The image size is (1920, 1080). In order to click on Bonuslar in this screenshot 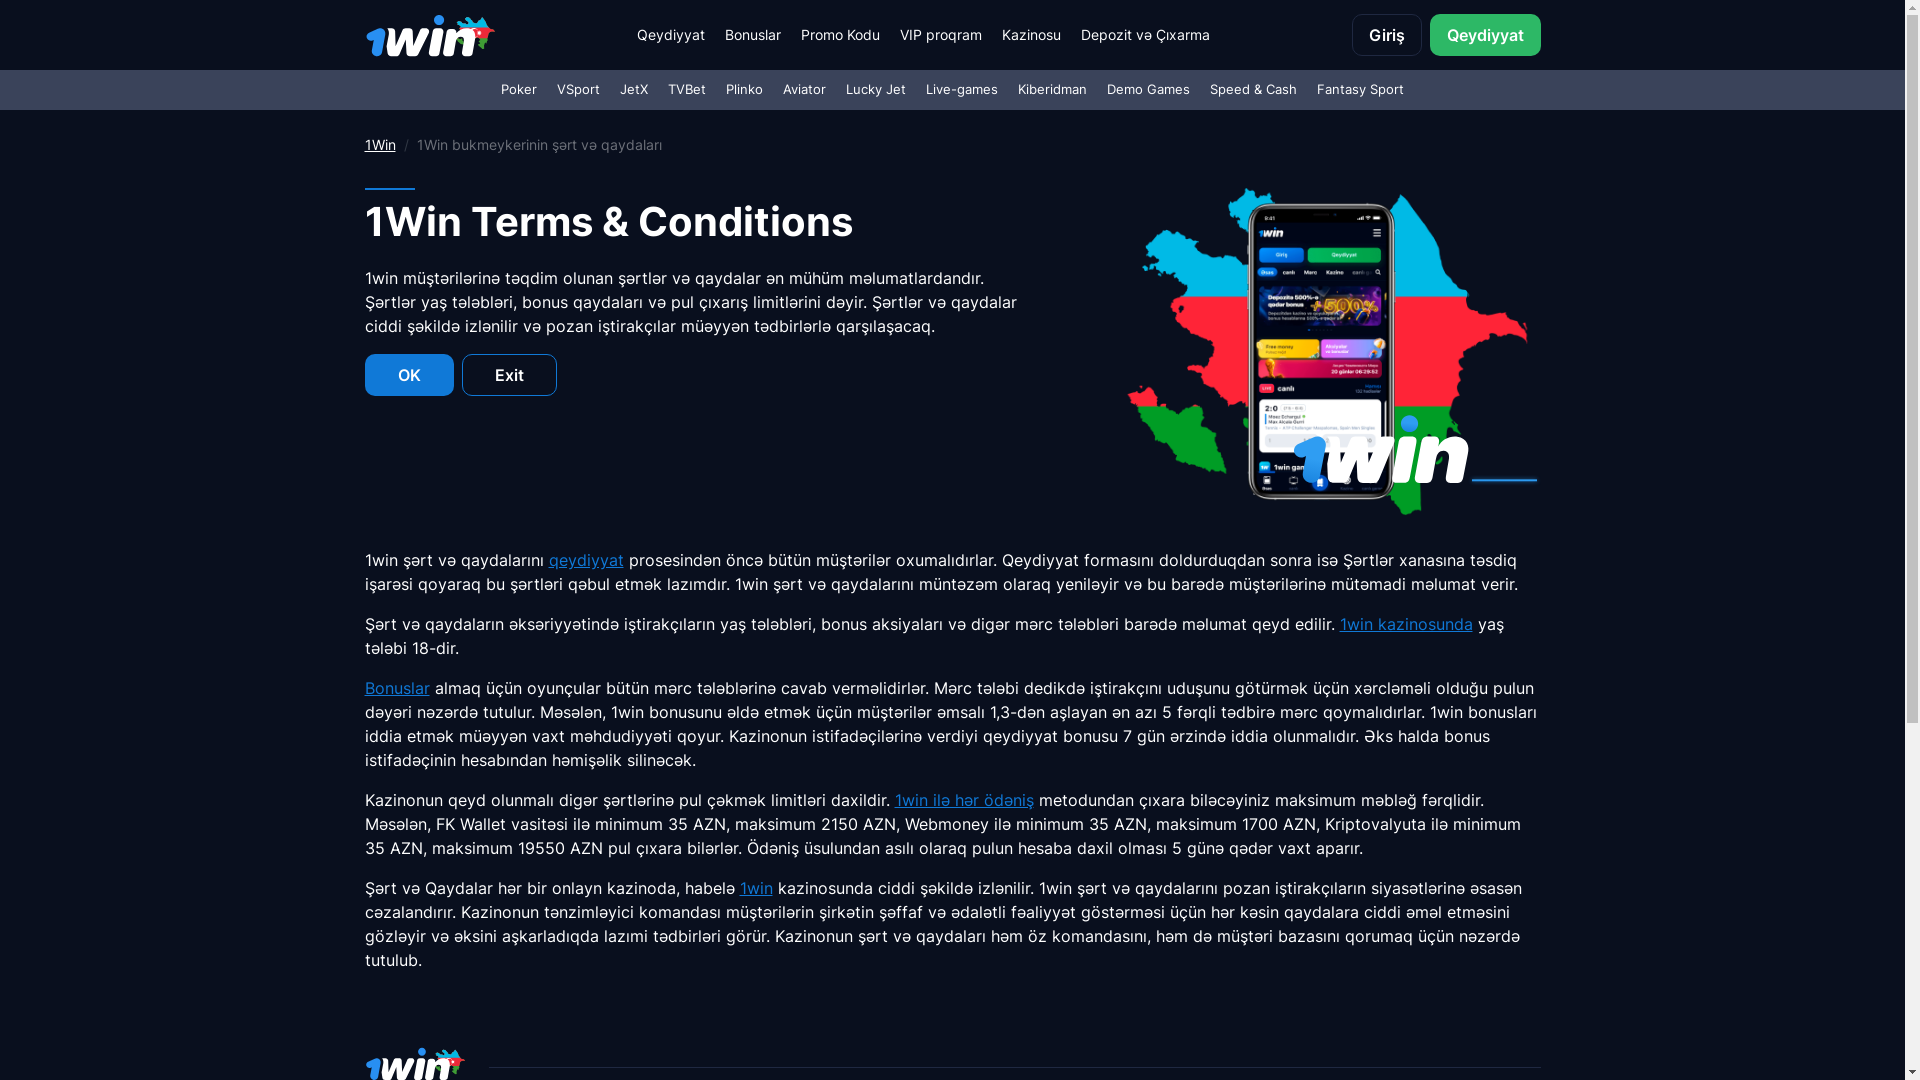, I will do `click(753, 35)`.